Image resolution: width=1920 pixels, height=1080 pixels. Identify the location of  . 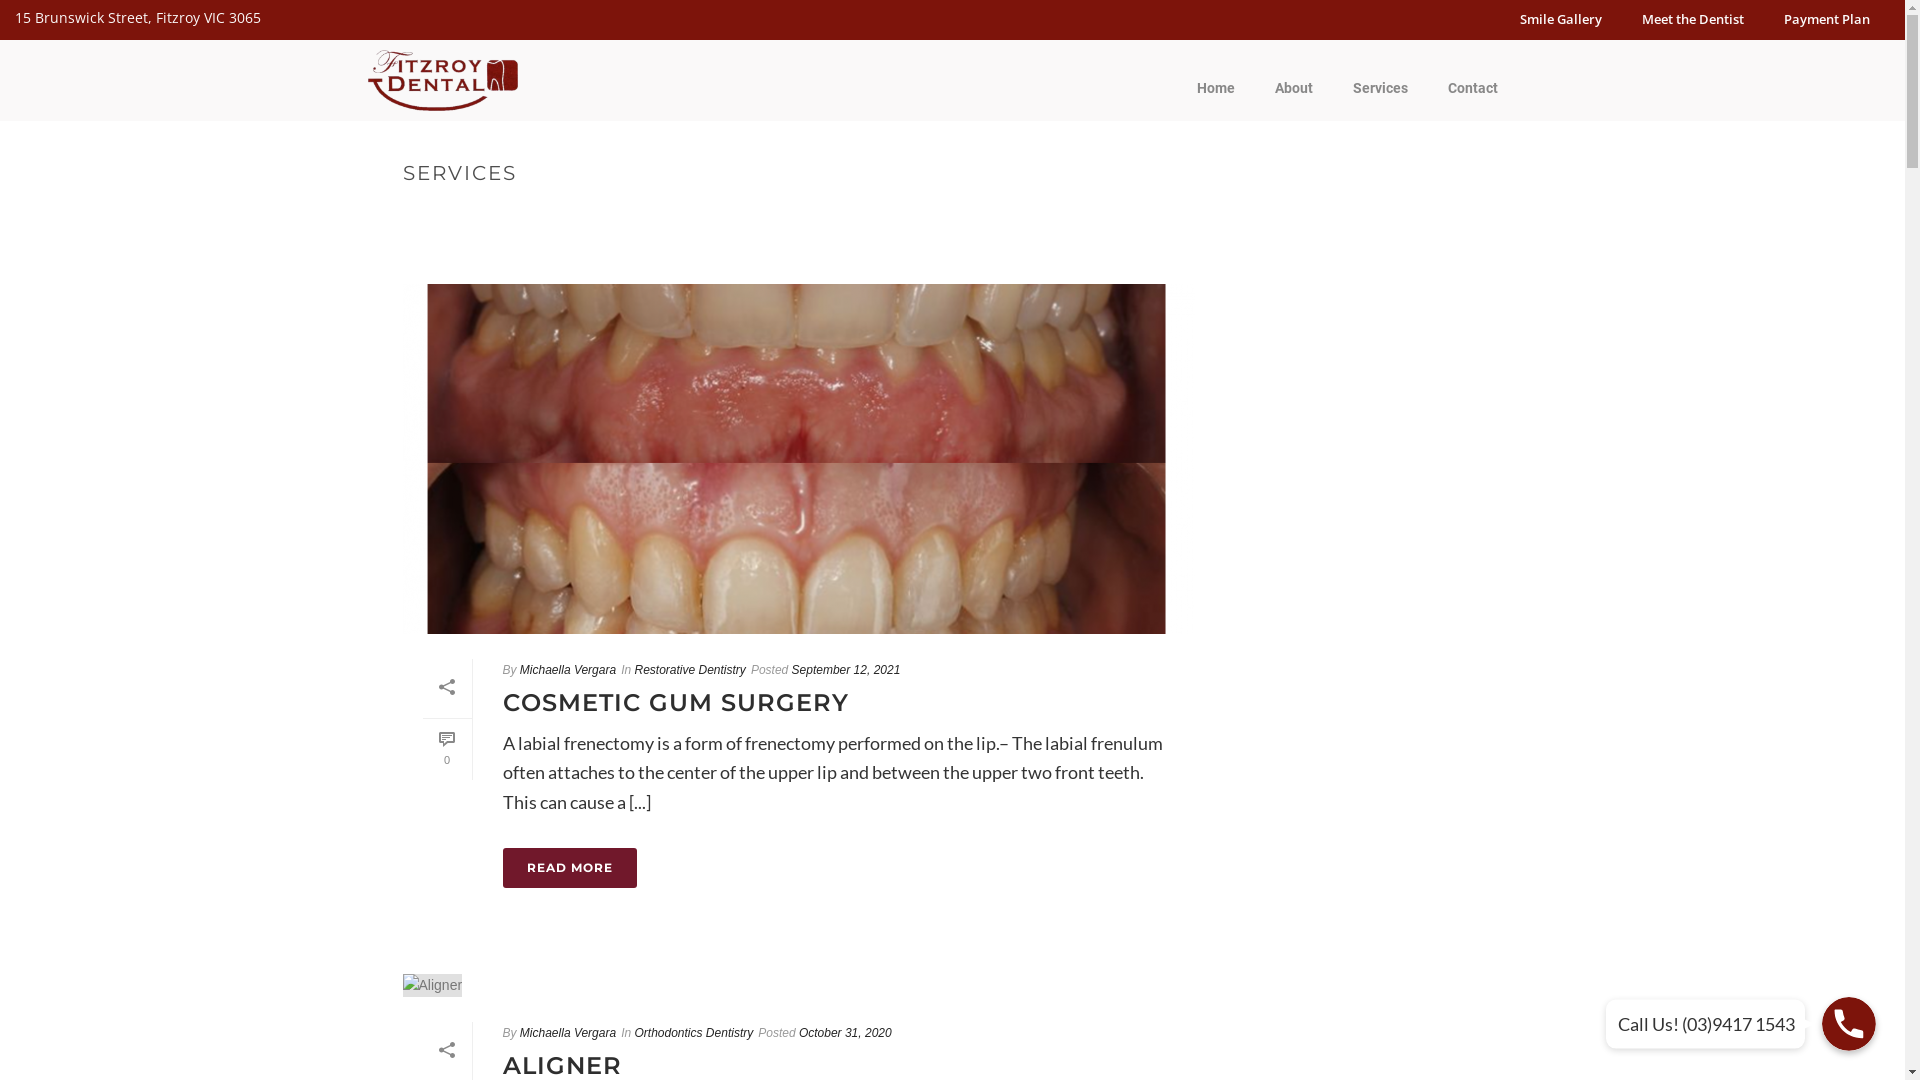
(798, 985).